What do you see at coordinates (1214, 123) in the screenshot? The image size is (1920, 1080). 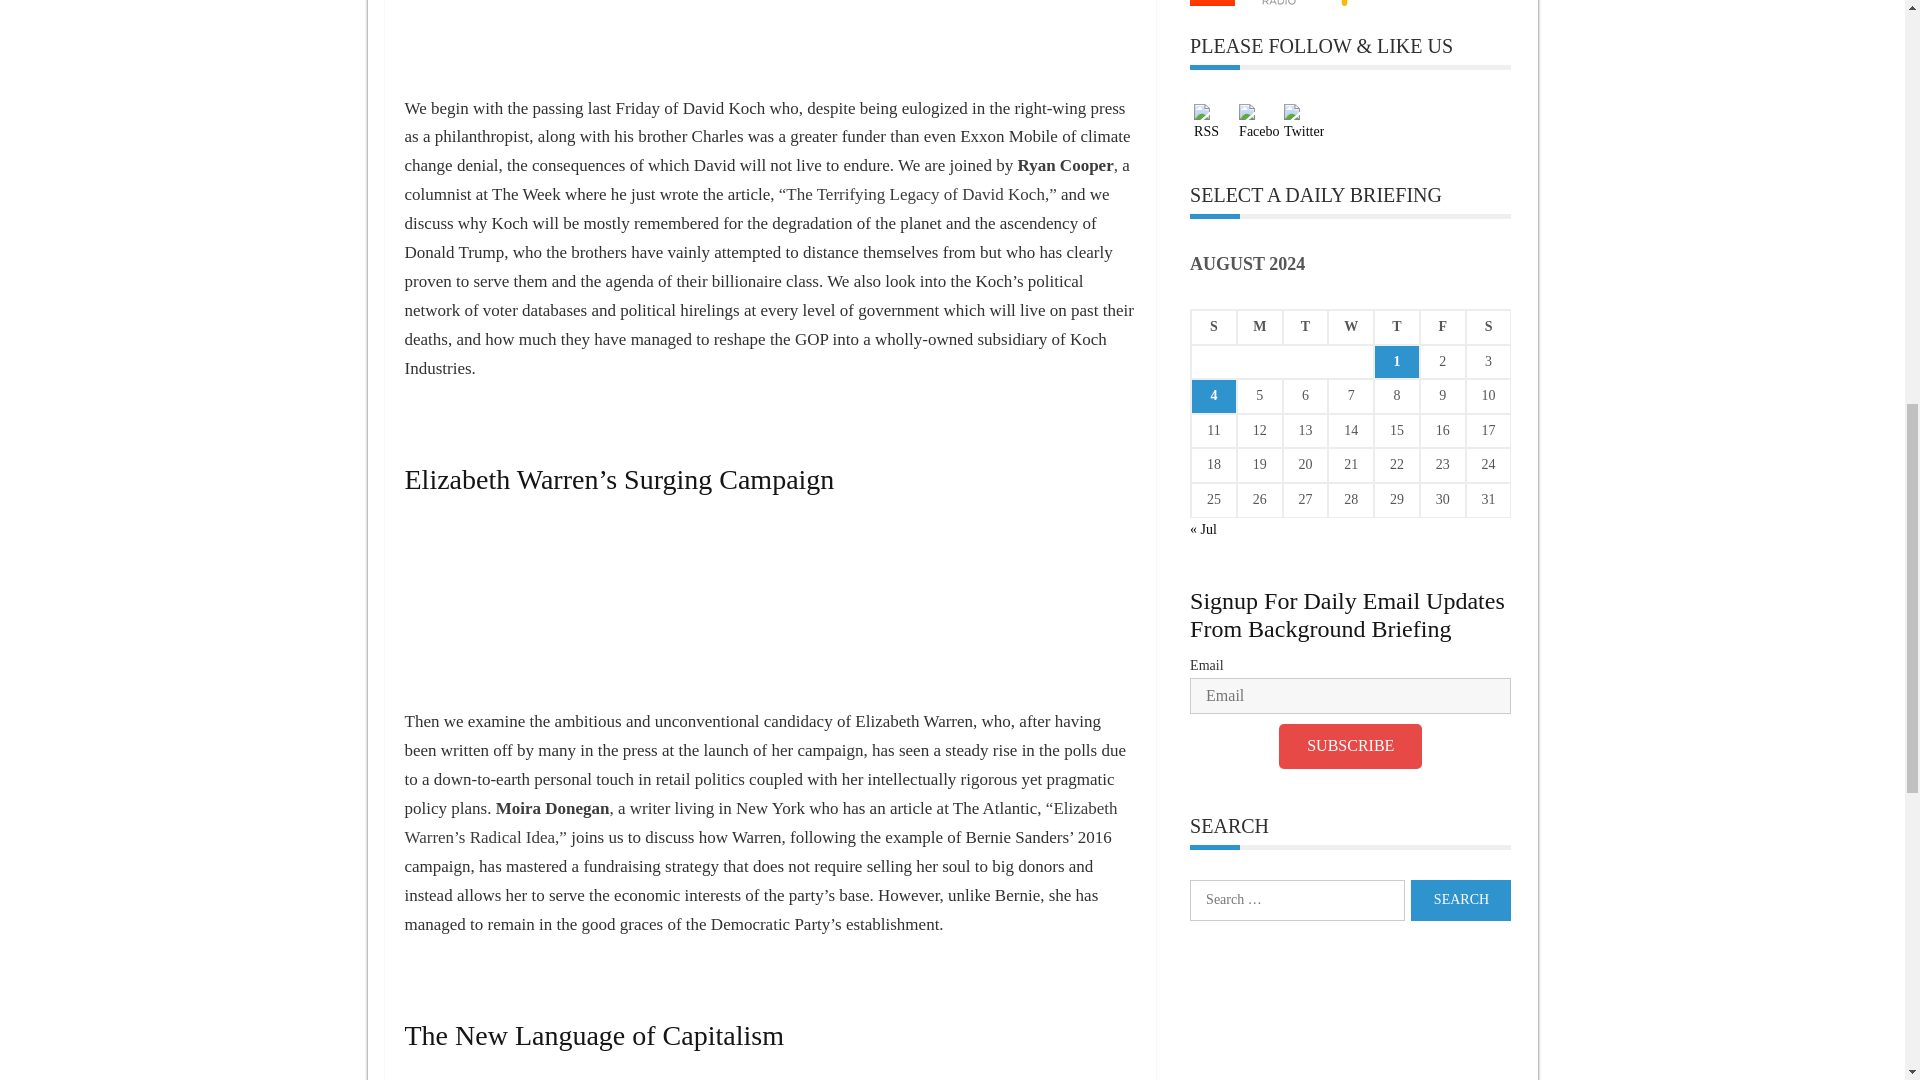 I see `RSS` at bounding box center [1214, 123].